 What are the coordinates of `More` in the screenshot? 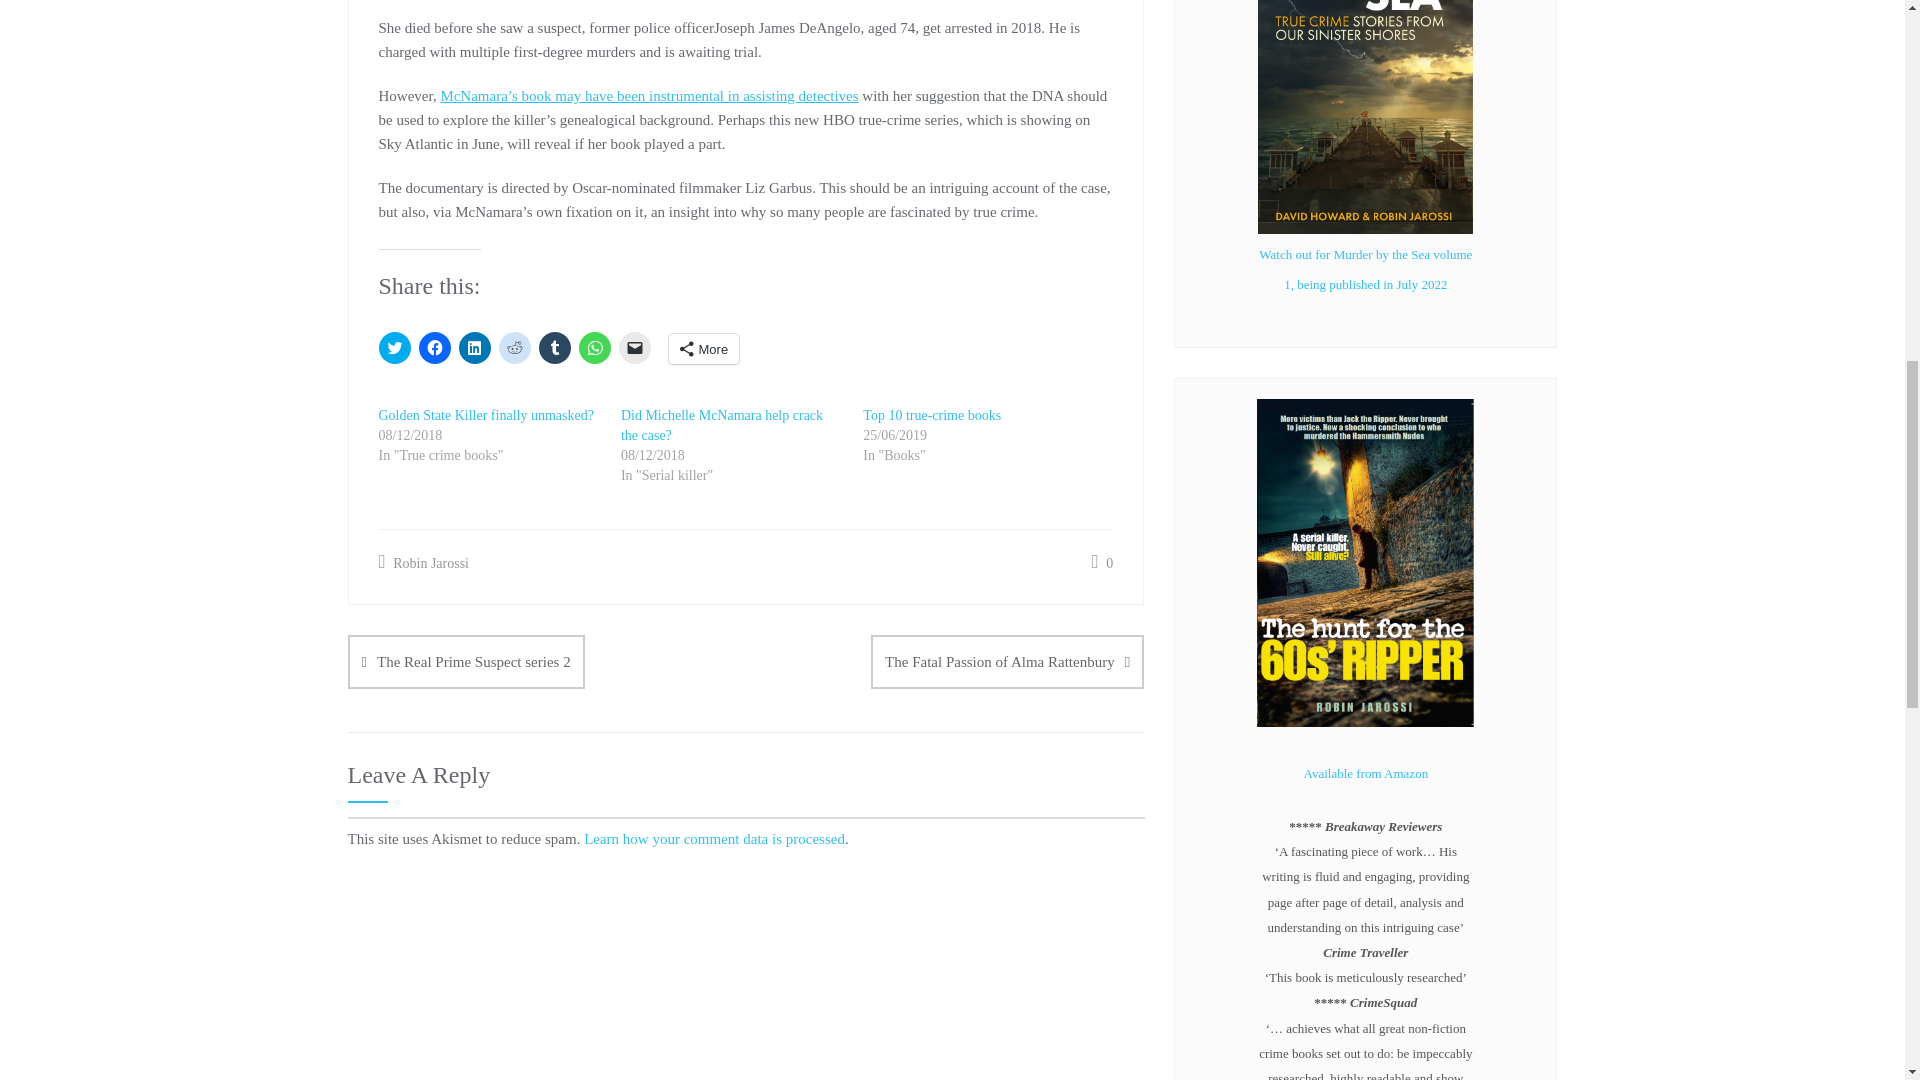 It's located at (704, 348).